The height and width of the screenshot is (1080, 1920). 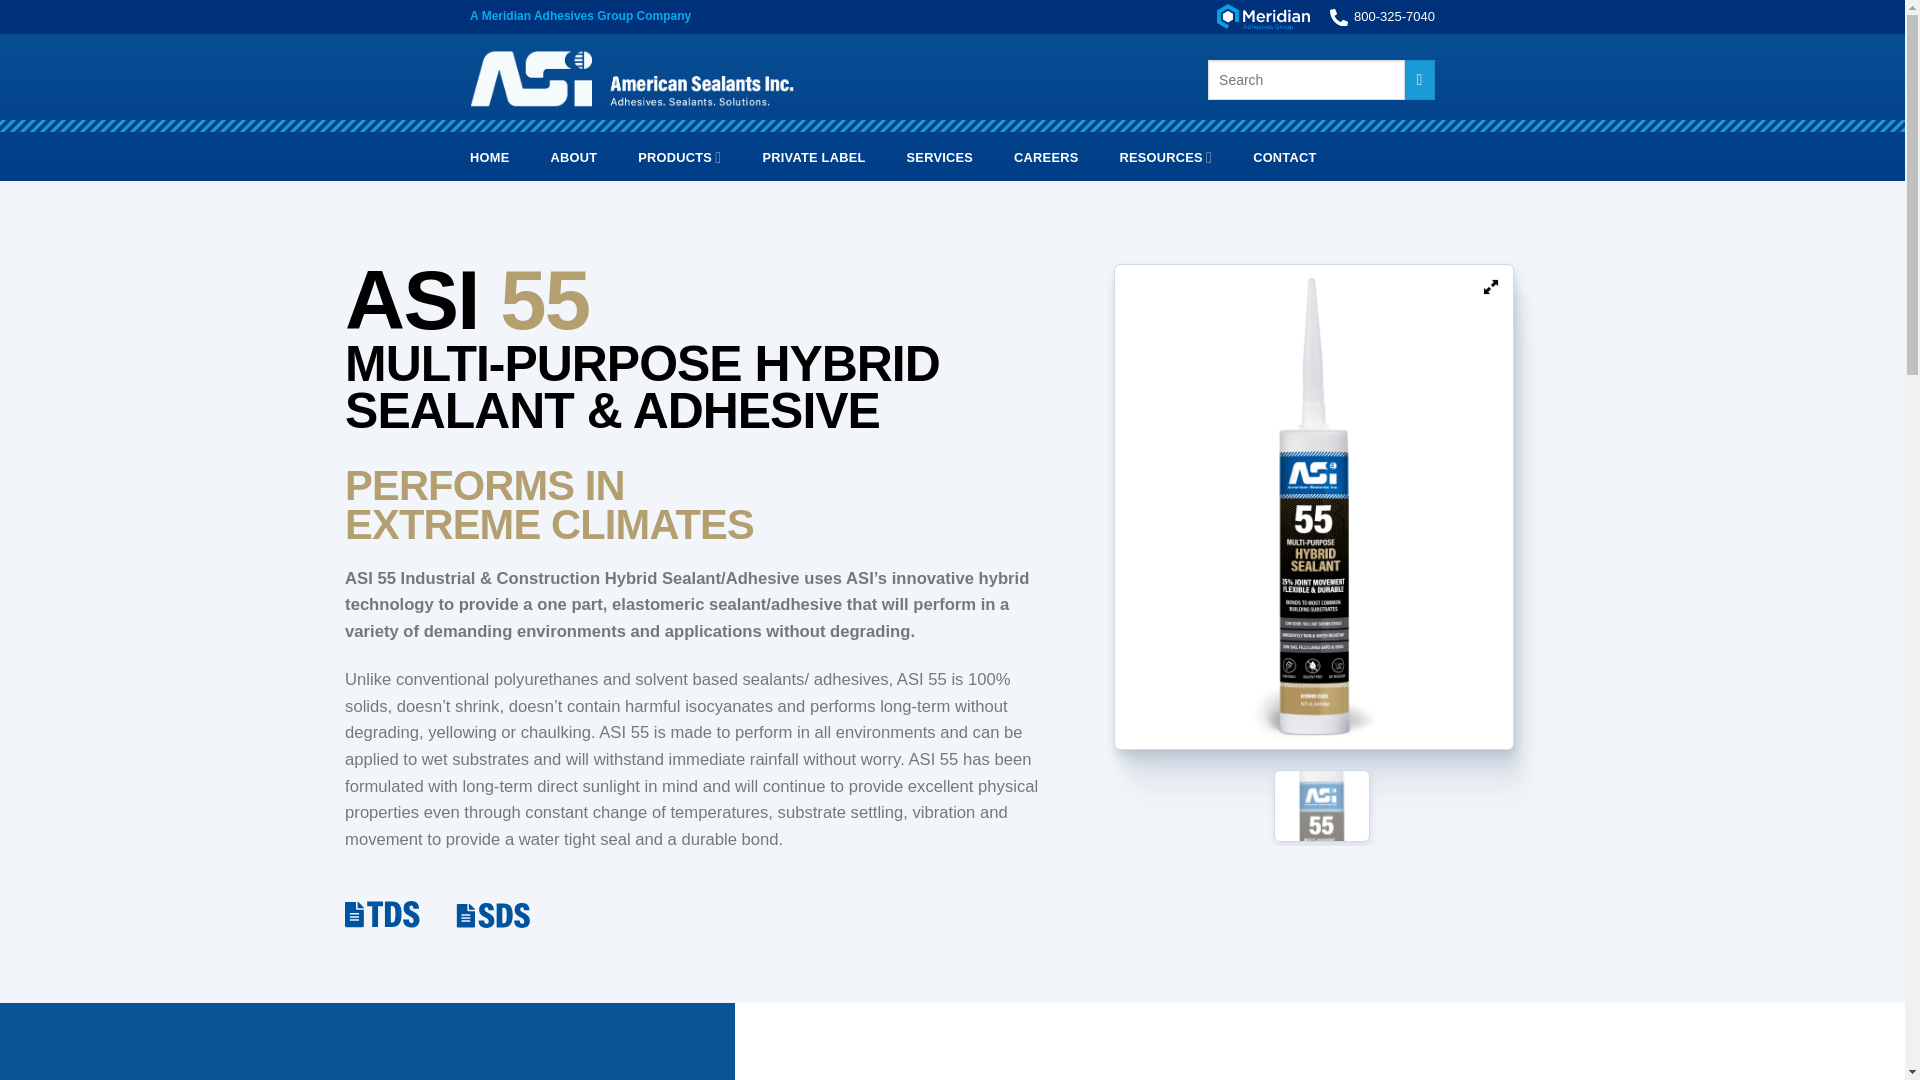 What do you see at coordinates (1165, 157) in the screenshot?
I see `RESOURCES` at bounding box center [1165, 157].